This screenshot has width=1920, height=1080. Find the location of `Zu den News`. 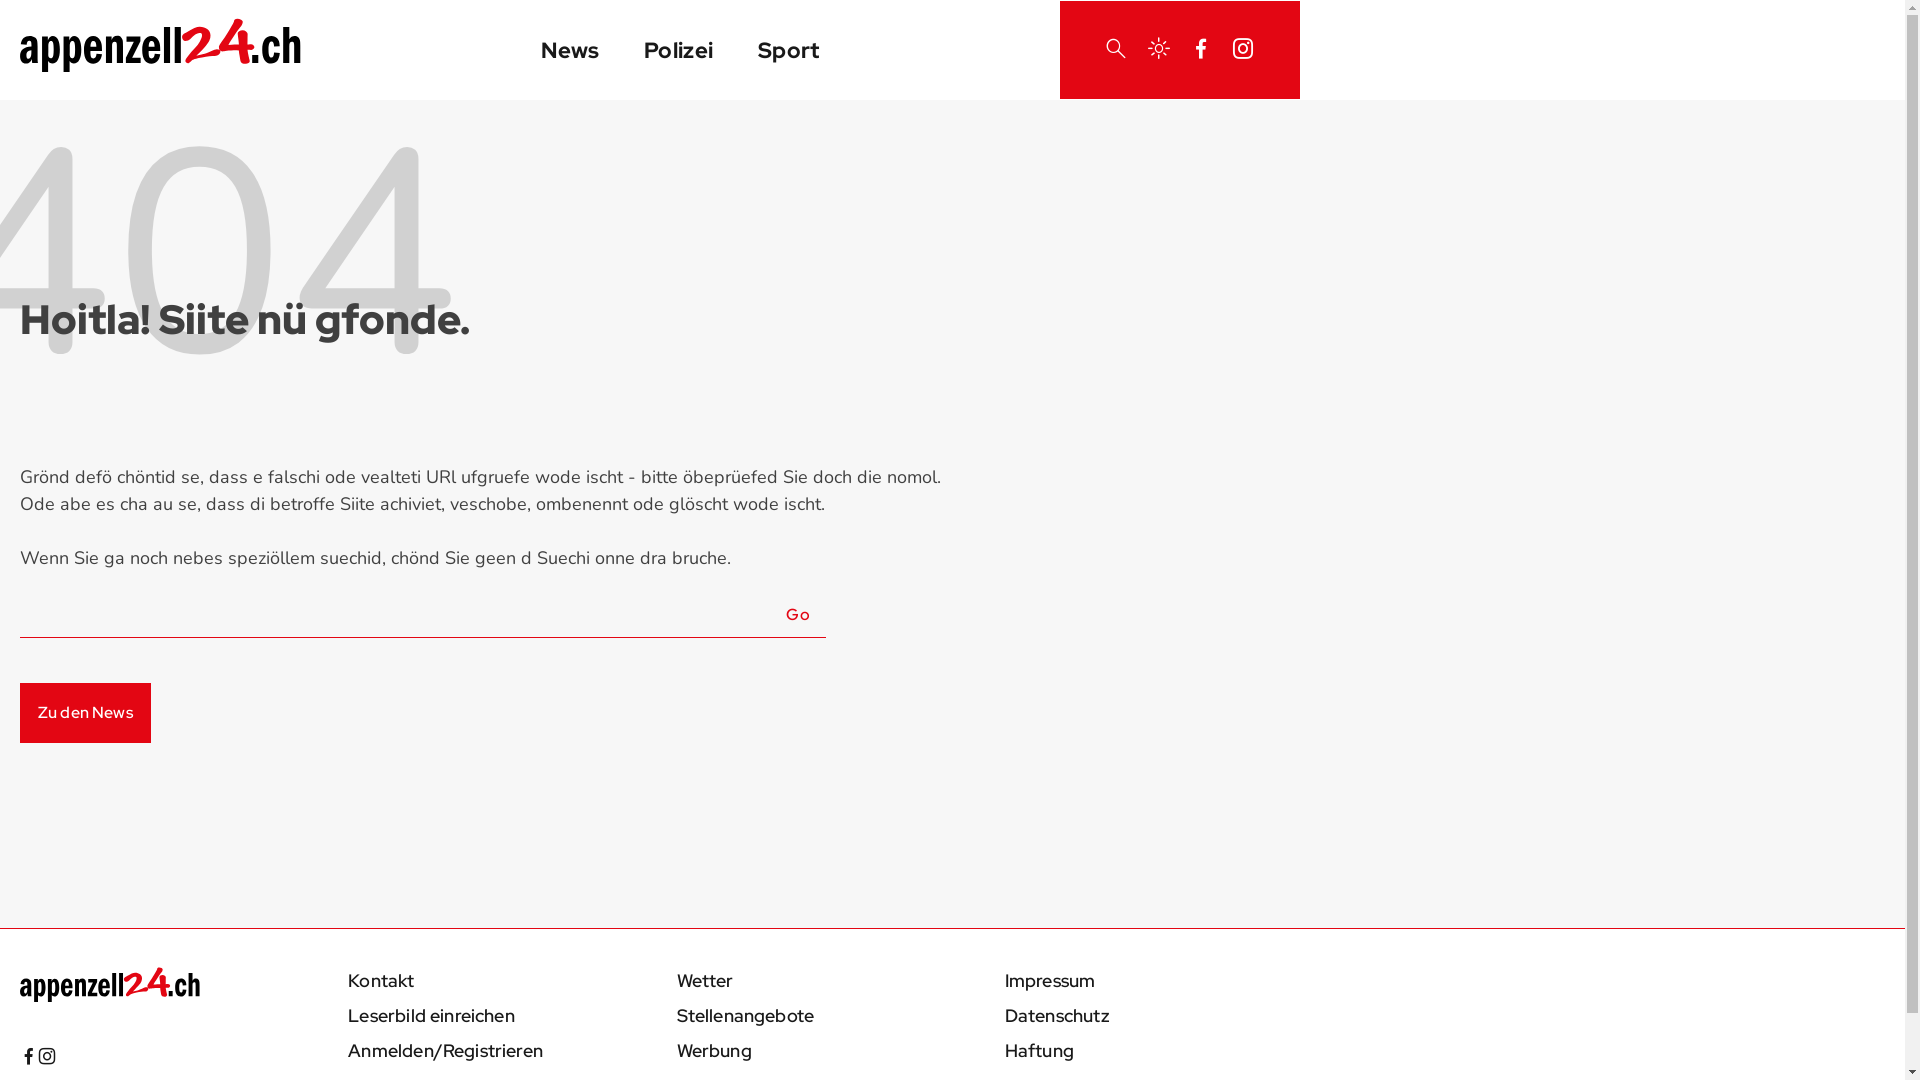

Zu den News is located at coordinates (86, 713).